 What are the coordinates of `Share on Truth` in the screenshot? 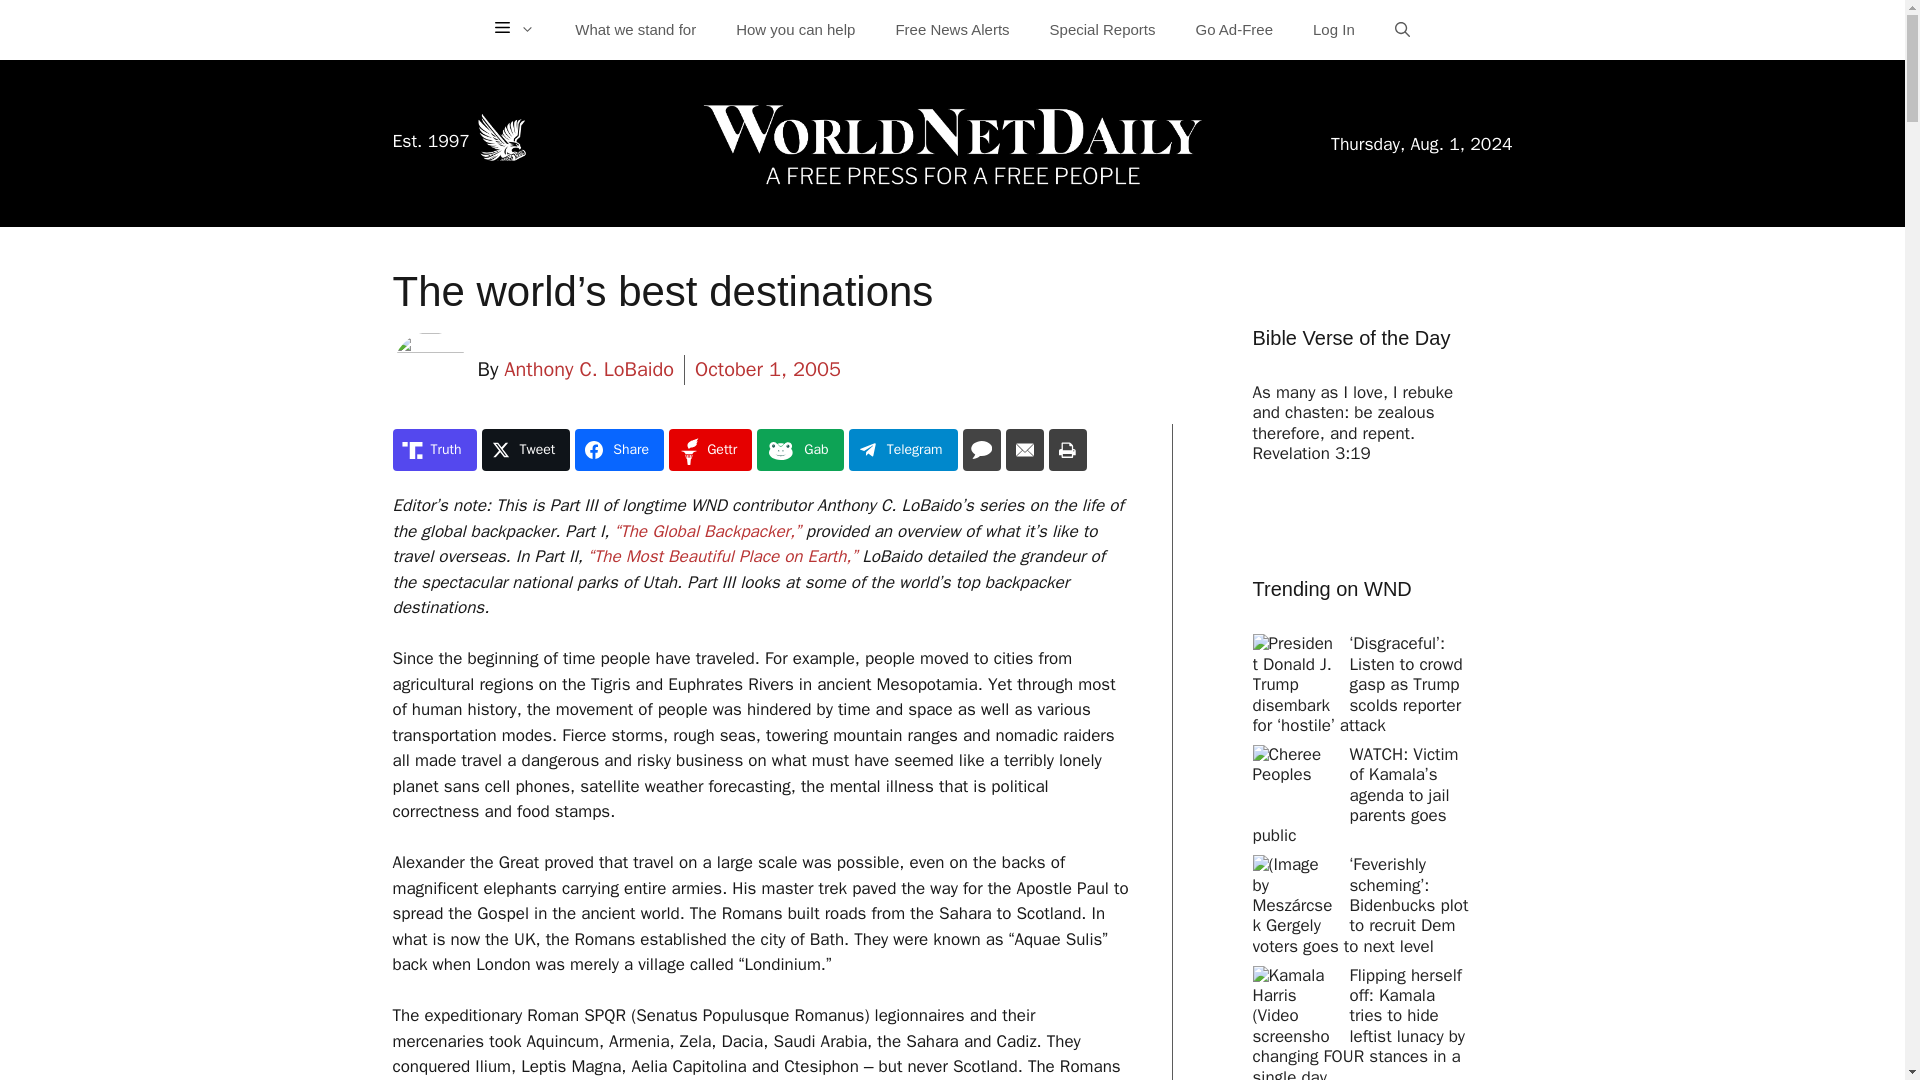 It's located at (434, 449).